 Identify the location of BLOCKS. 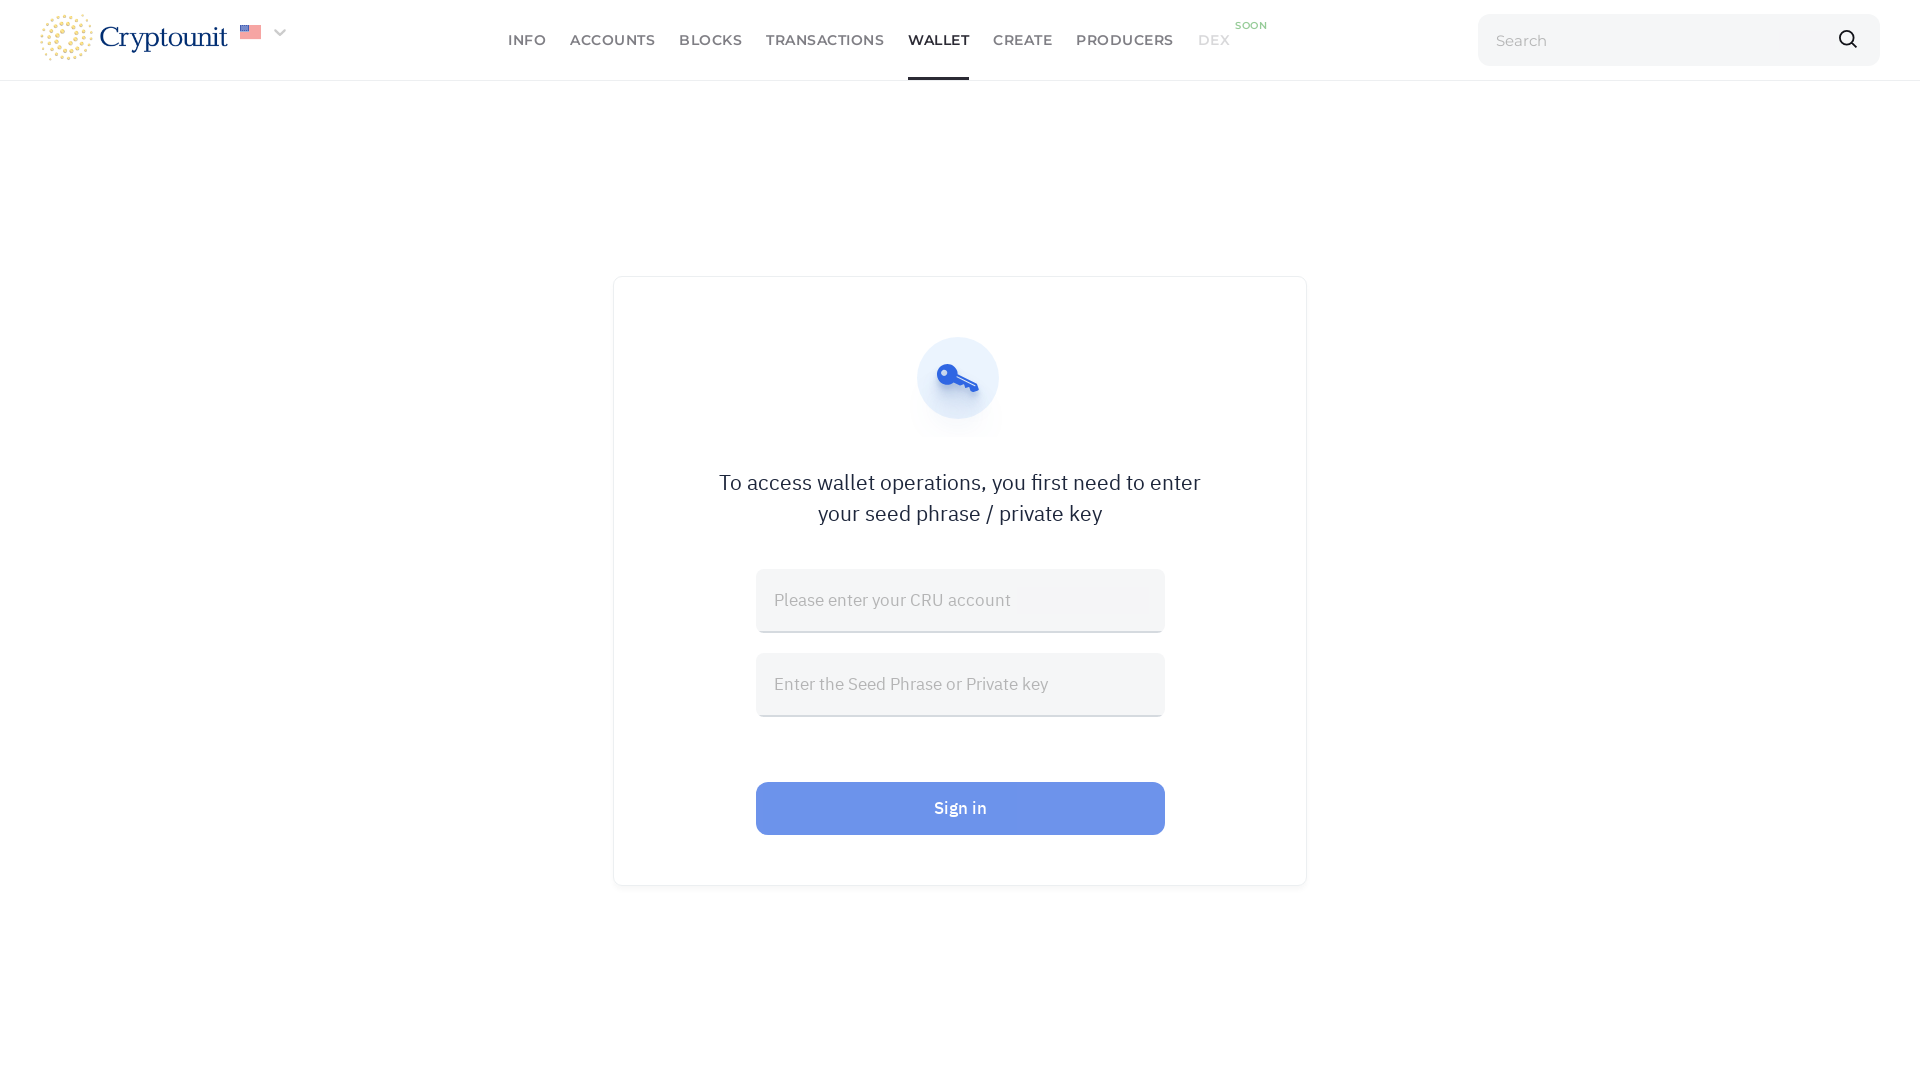
(710, 40).